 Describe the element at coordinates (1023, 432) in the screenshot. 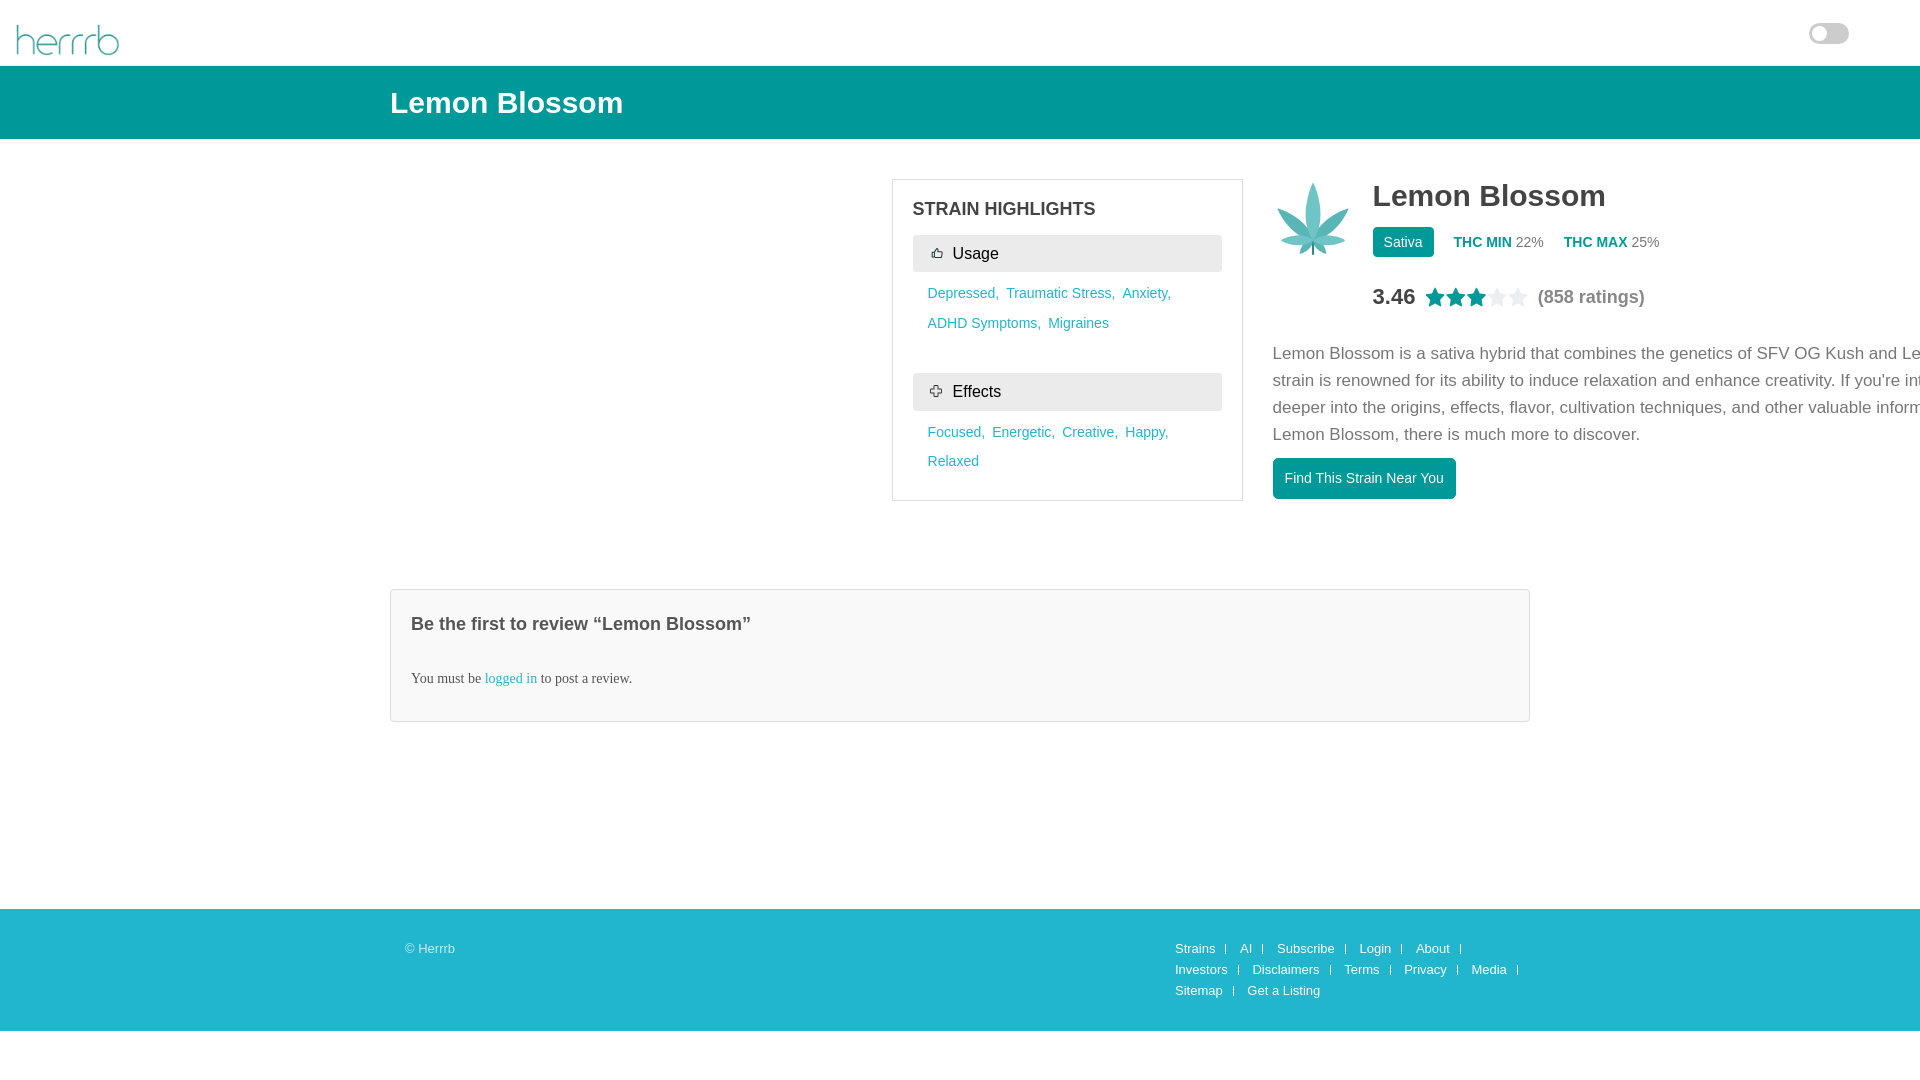

I see `Energetic,` at that location.